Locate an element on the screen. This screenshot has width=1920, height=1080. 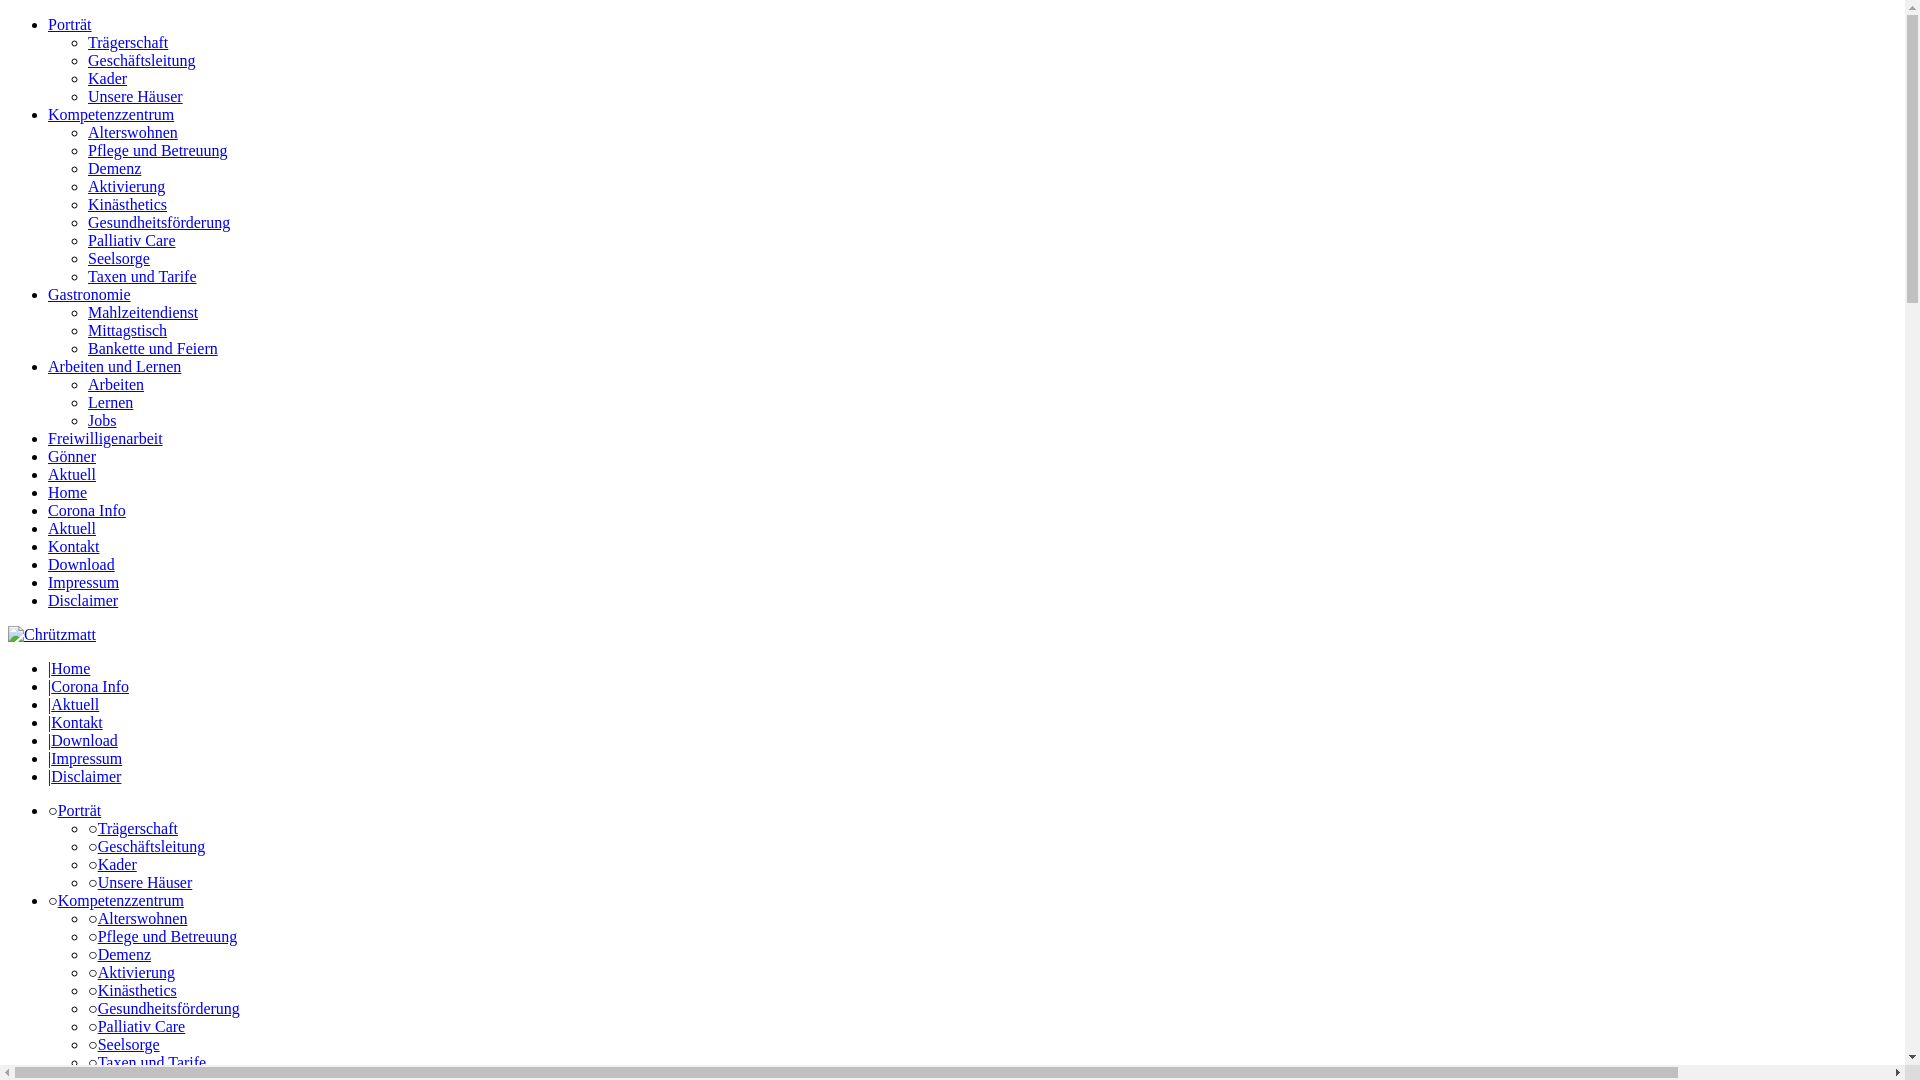
Freiwilligenarbeit is located at coordinates (106, 438).